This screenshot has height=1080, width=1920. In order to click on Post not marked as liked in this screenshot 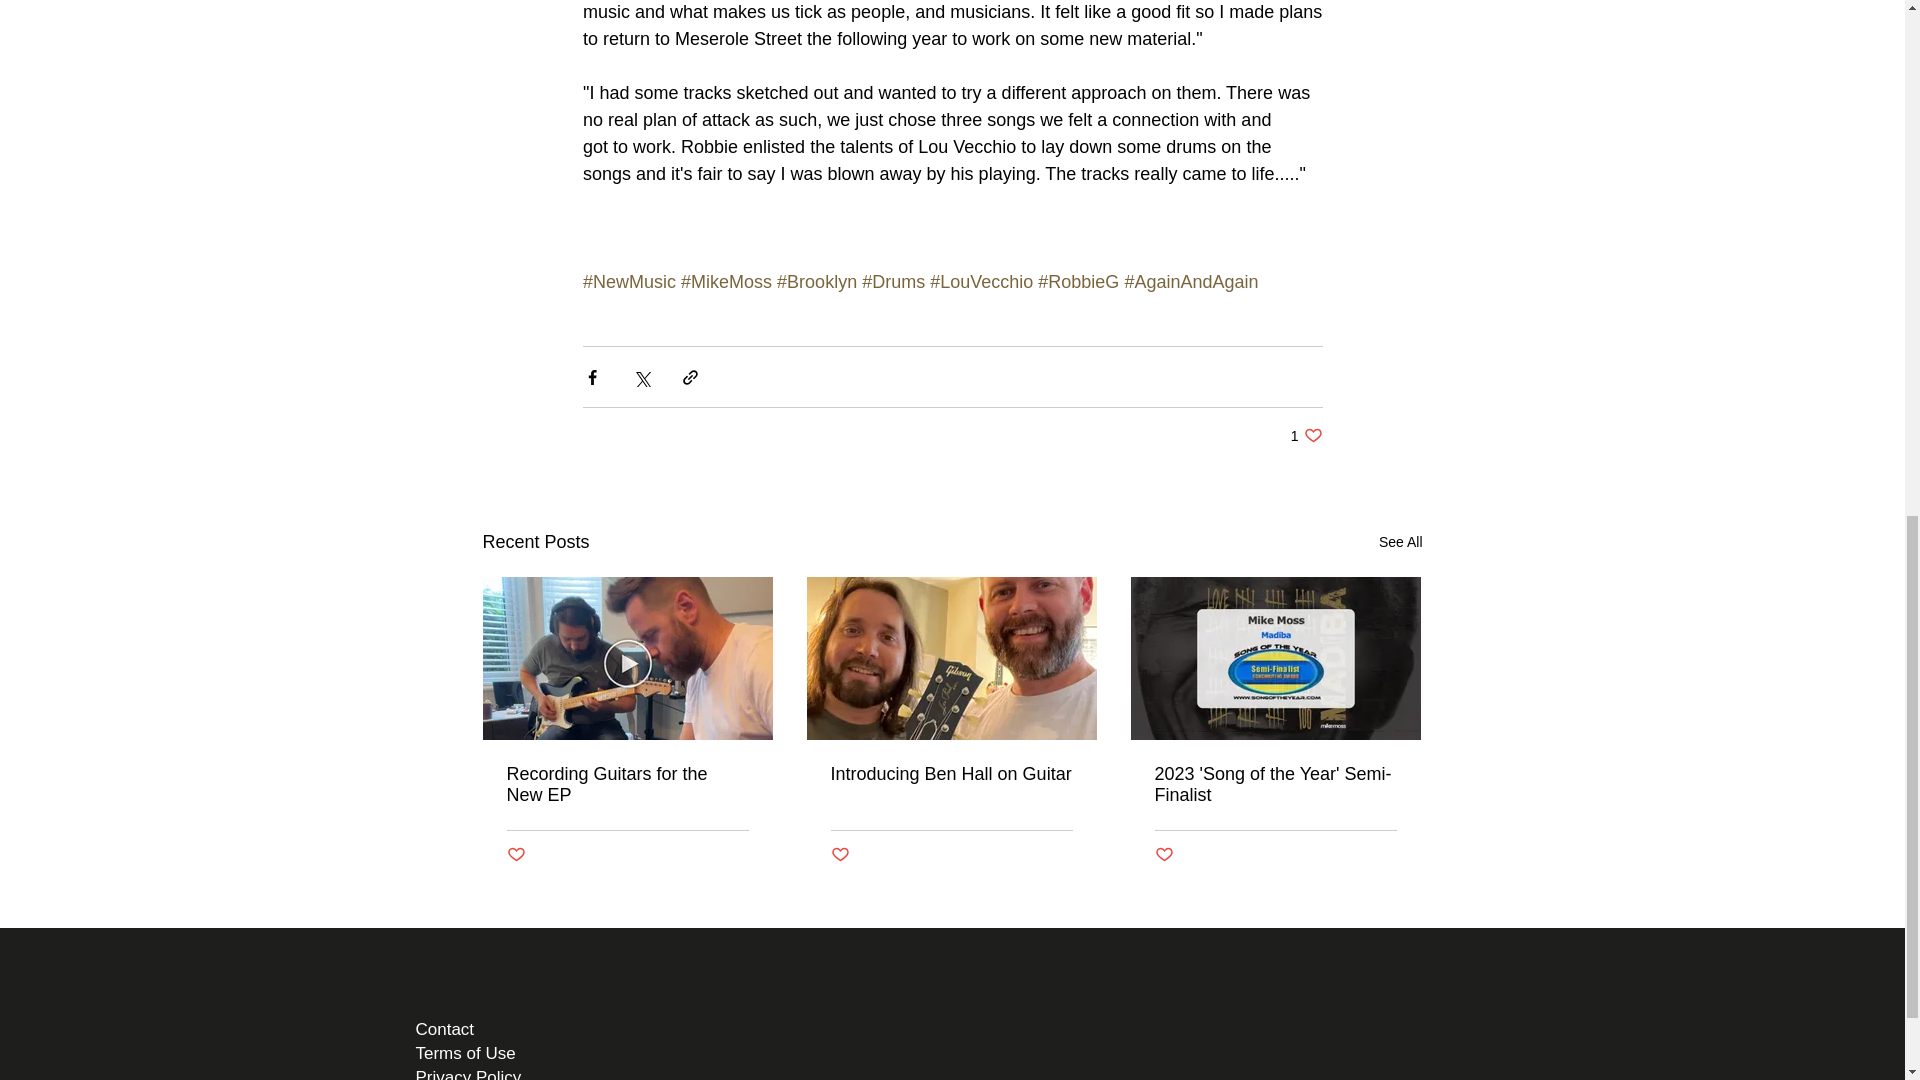, I will do `click(515, 855)`.